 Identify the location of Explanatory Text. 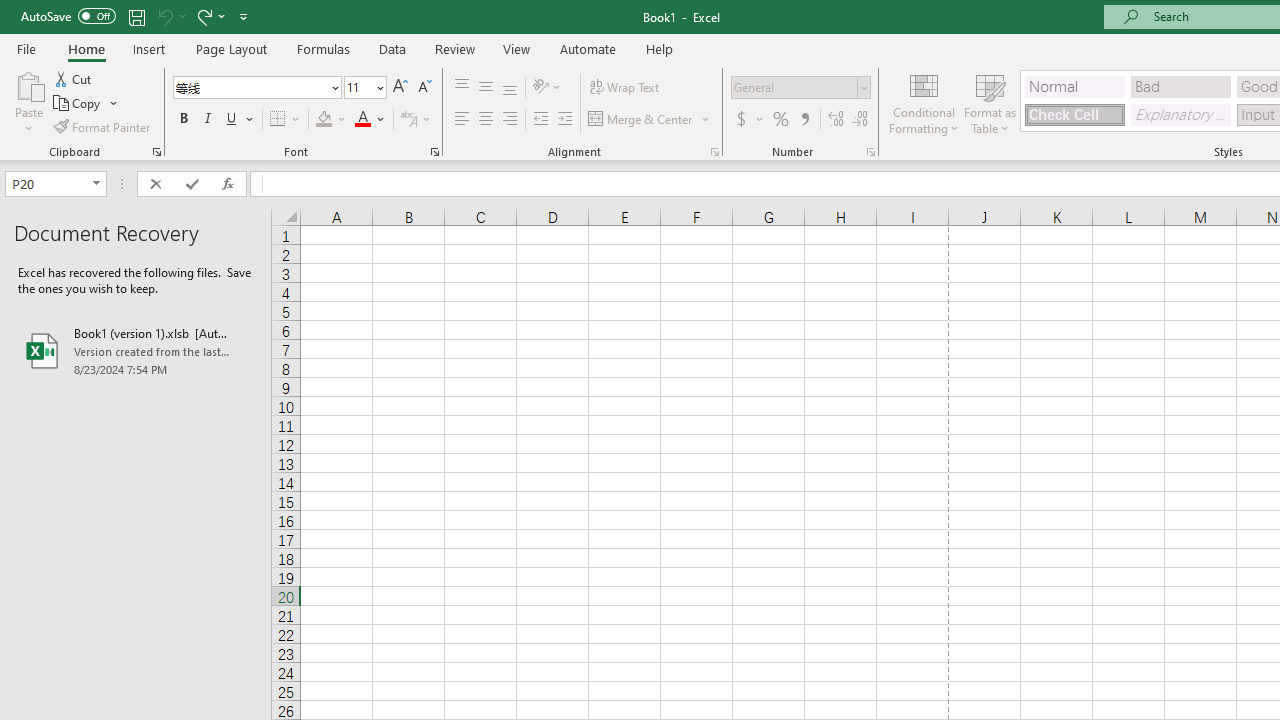
(1180, 114).